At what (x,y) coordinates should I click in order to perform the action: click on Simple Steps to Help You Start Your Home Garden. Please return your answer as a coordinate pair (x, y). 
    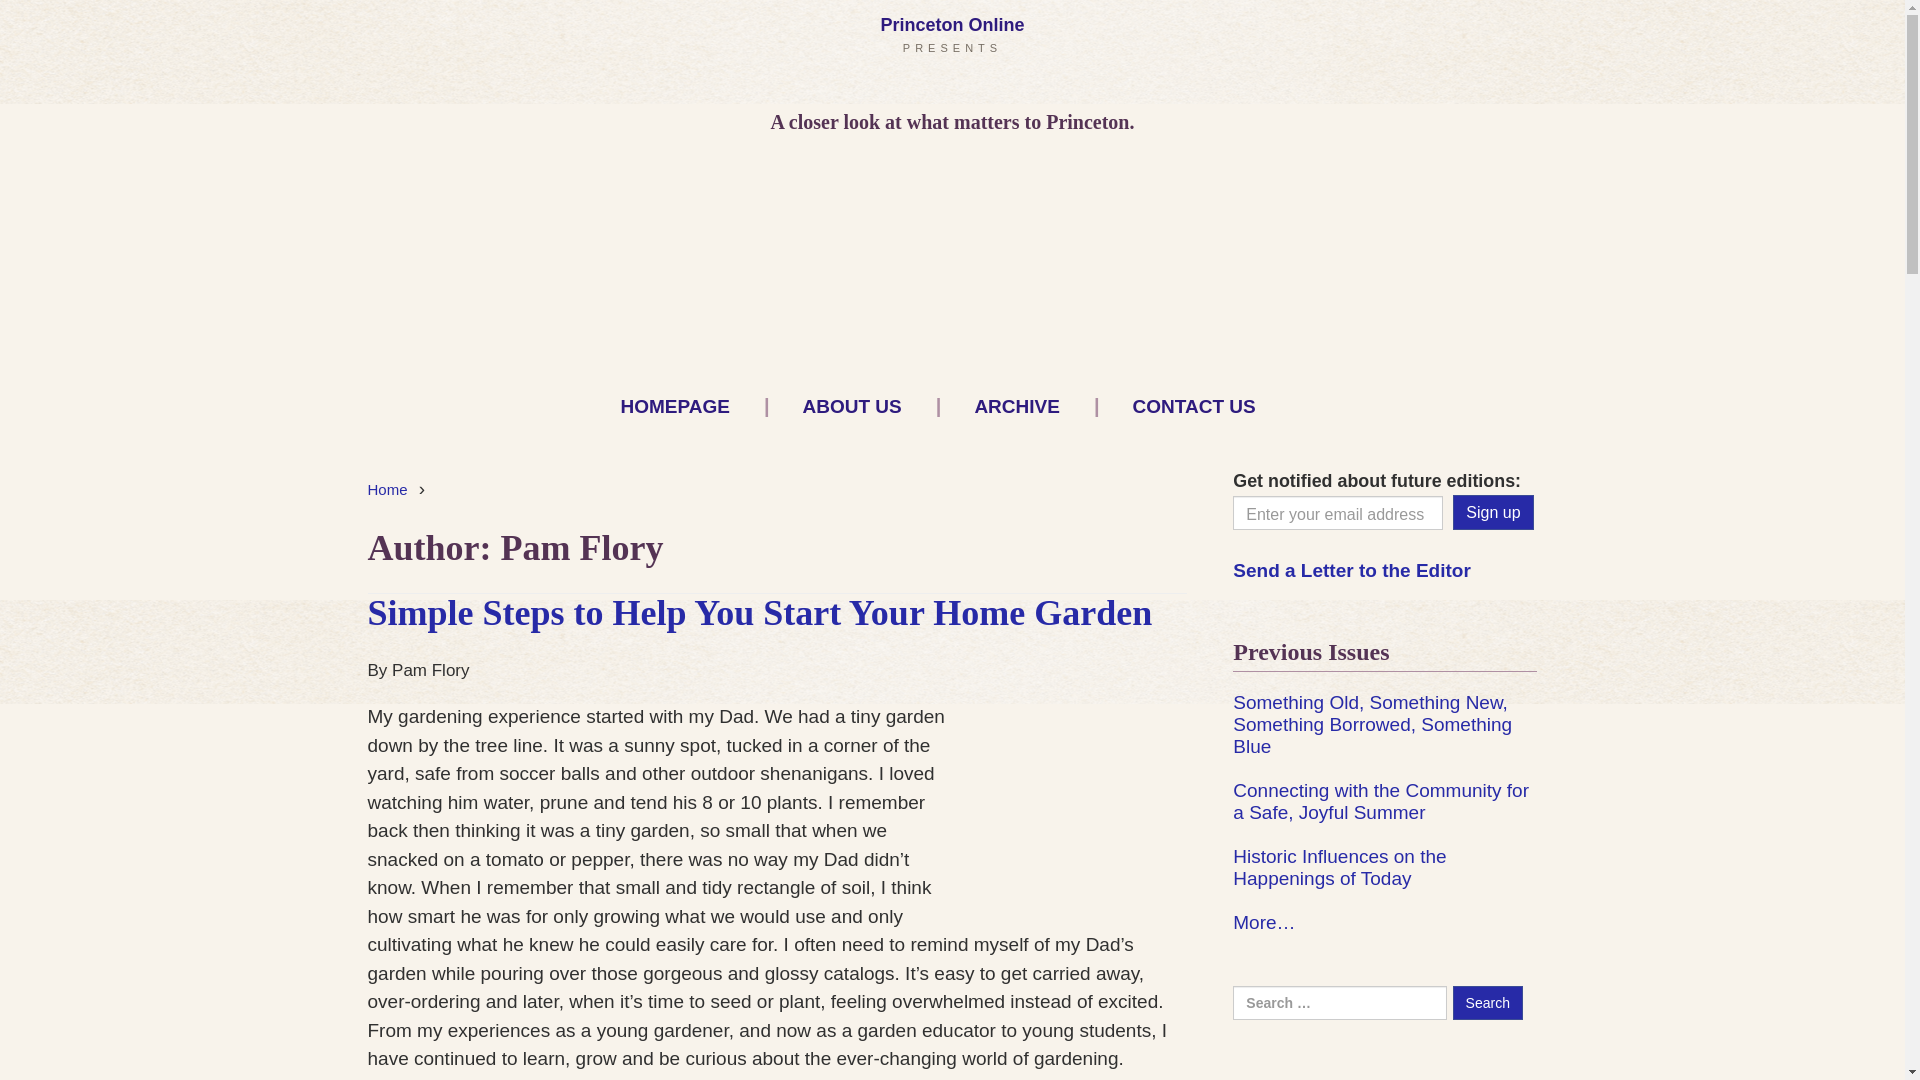
    Looking at the image, I should click on (760, 612).